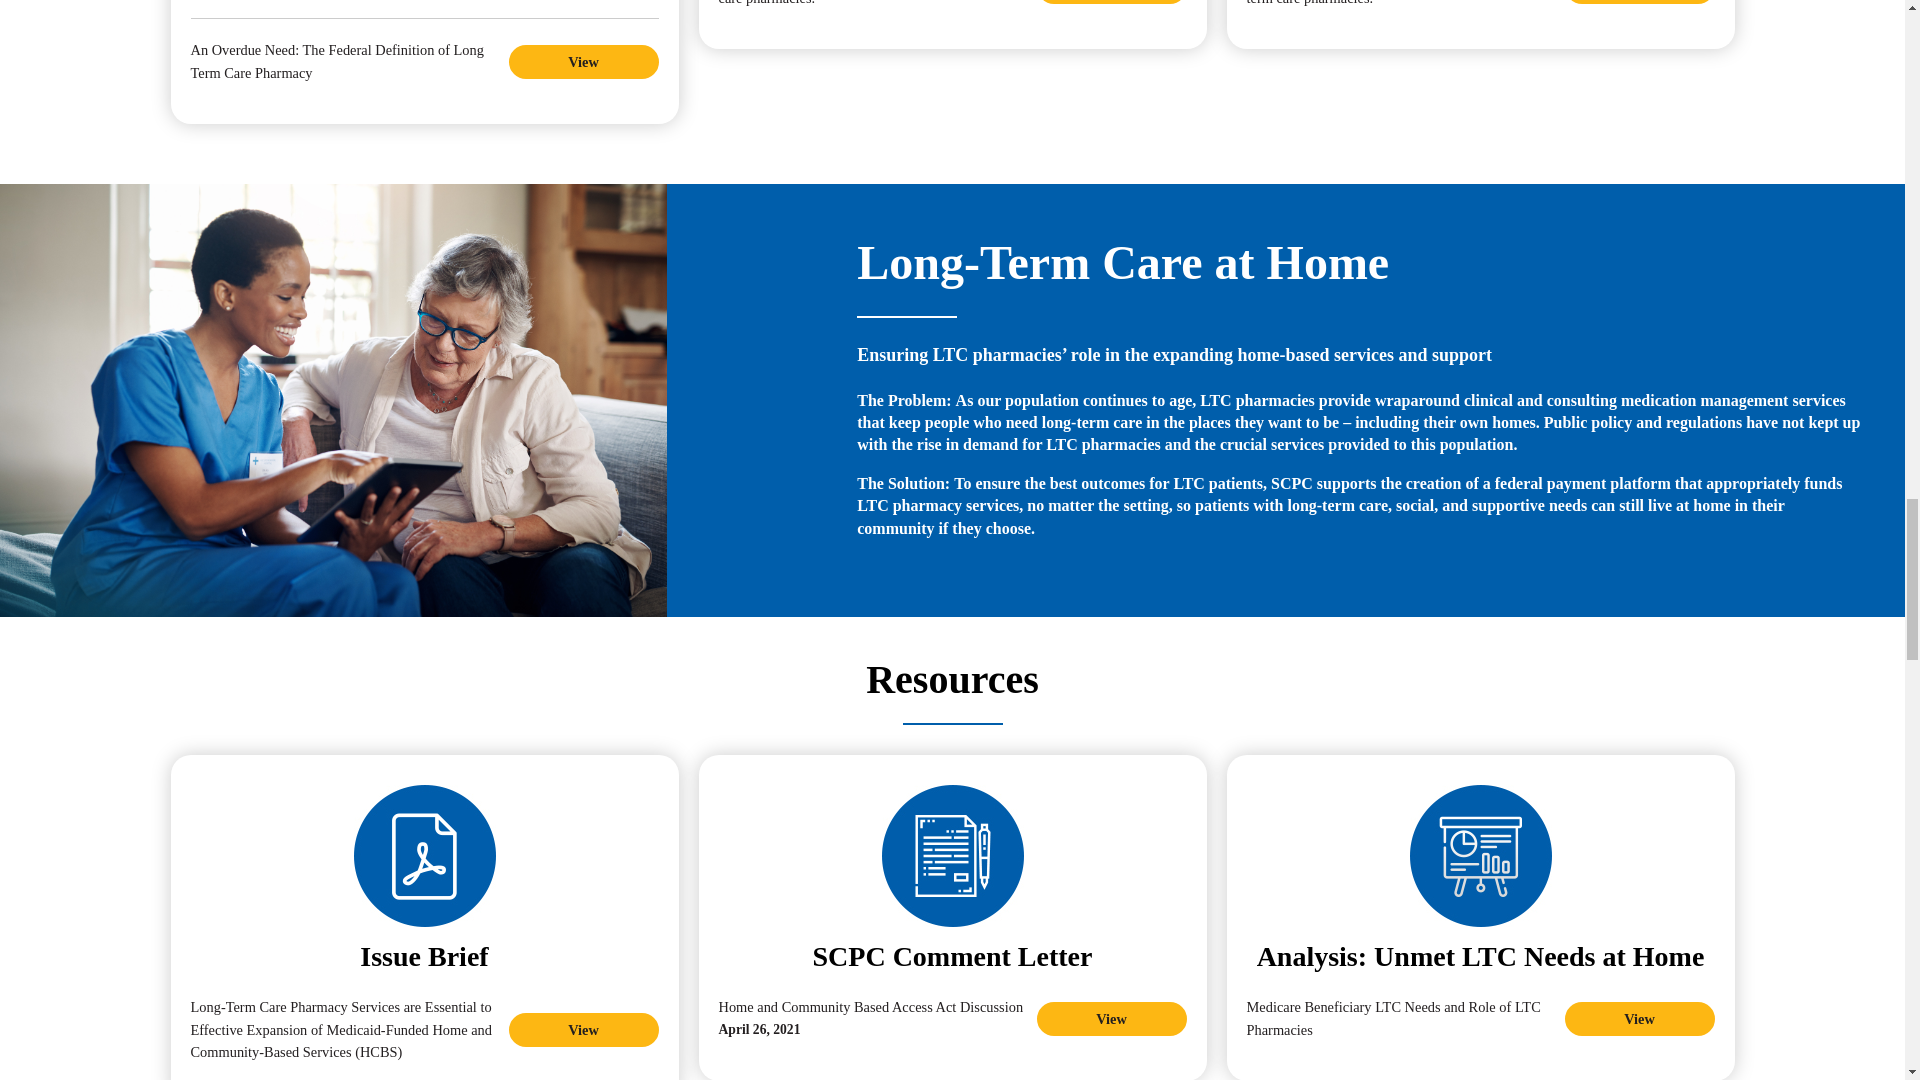 The height and width of the screenshot is (1080, 1920). What do you see at coordinates (583, 1030) in the screenshot?
I see `View` at bounding box center [583, 1030].